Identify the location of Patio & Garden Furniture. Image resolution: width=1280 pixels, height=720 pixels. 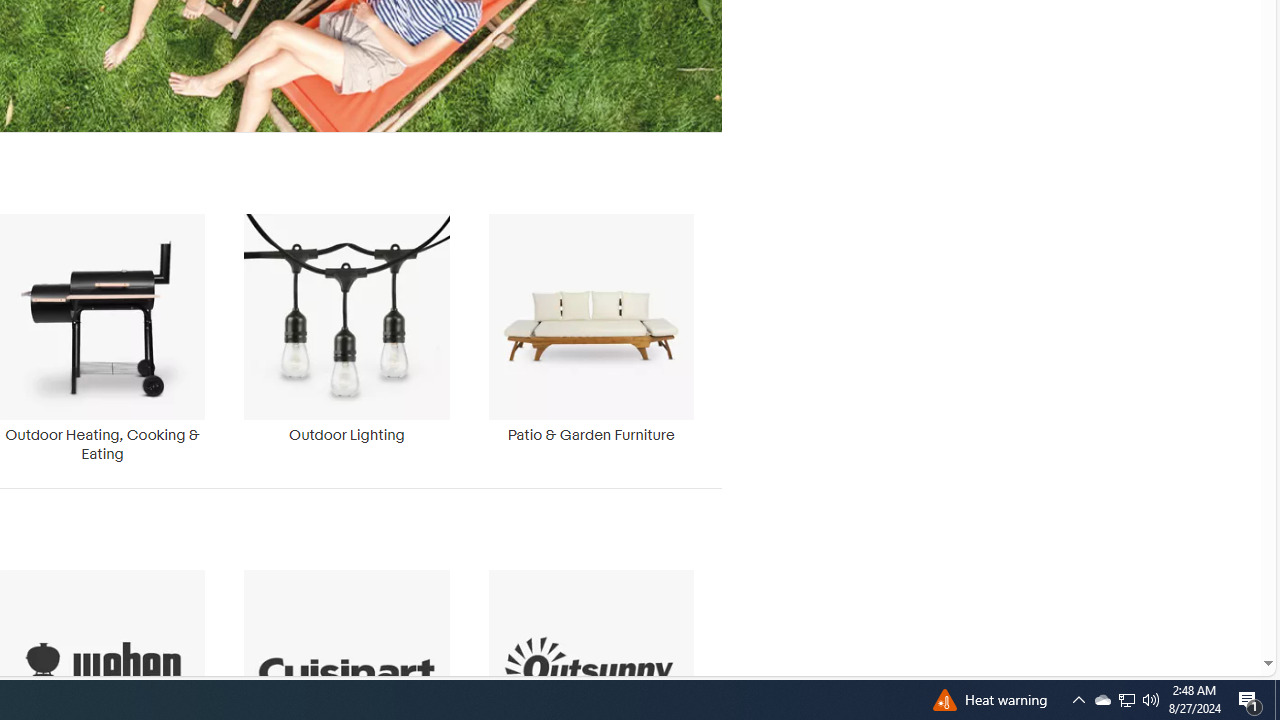
(591, 328).